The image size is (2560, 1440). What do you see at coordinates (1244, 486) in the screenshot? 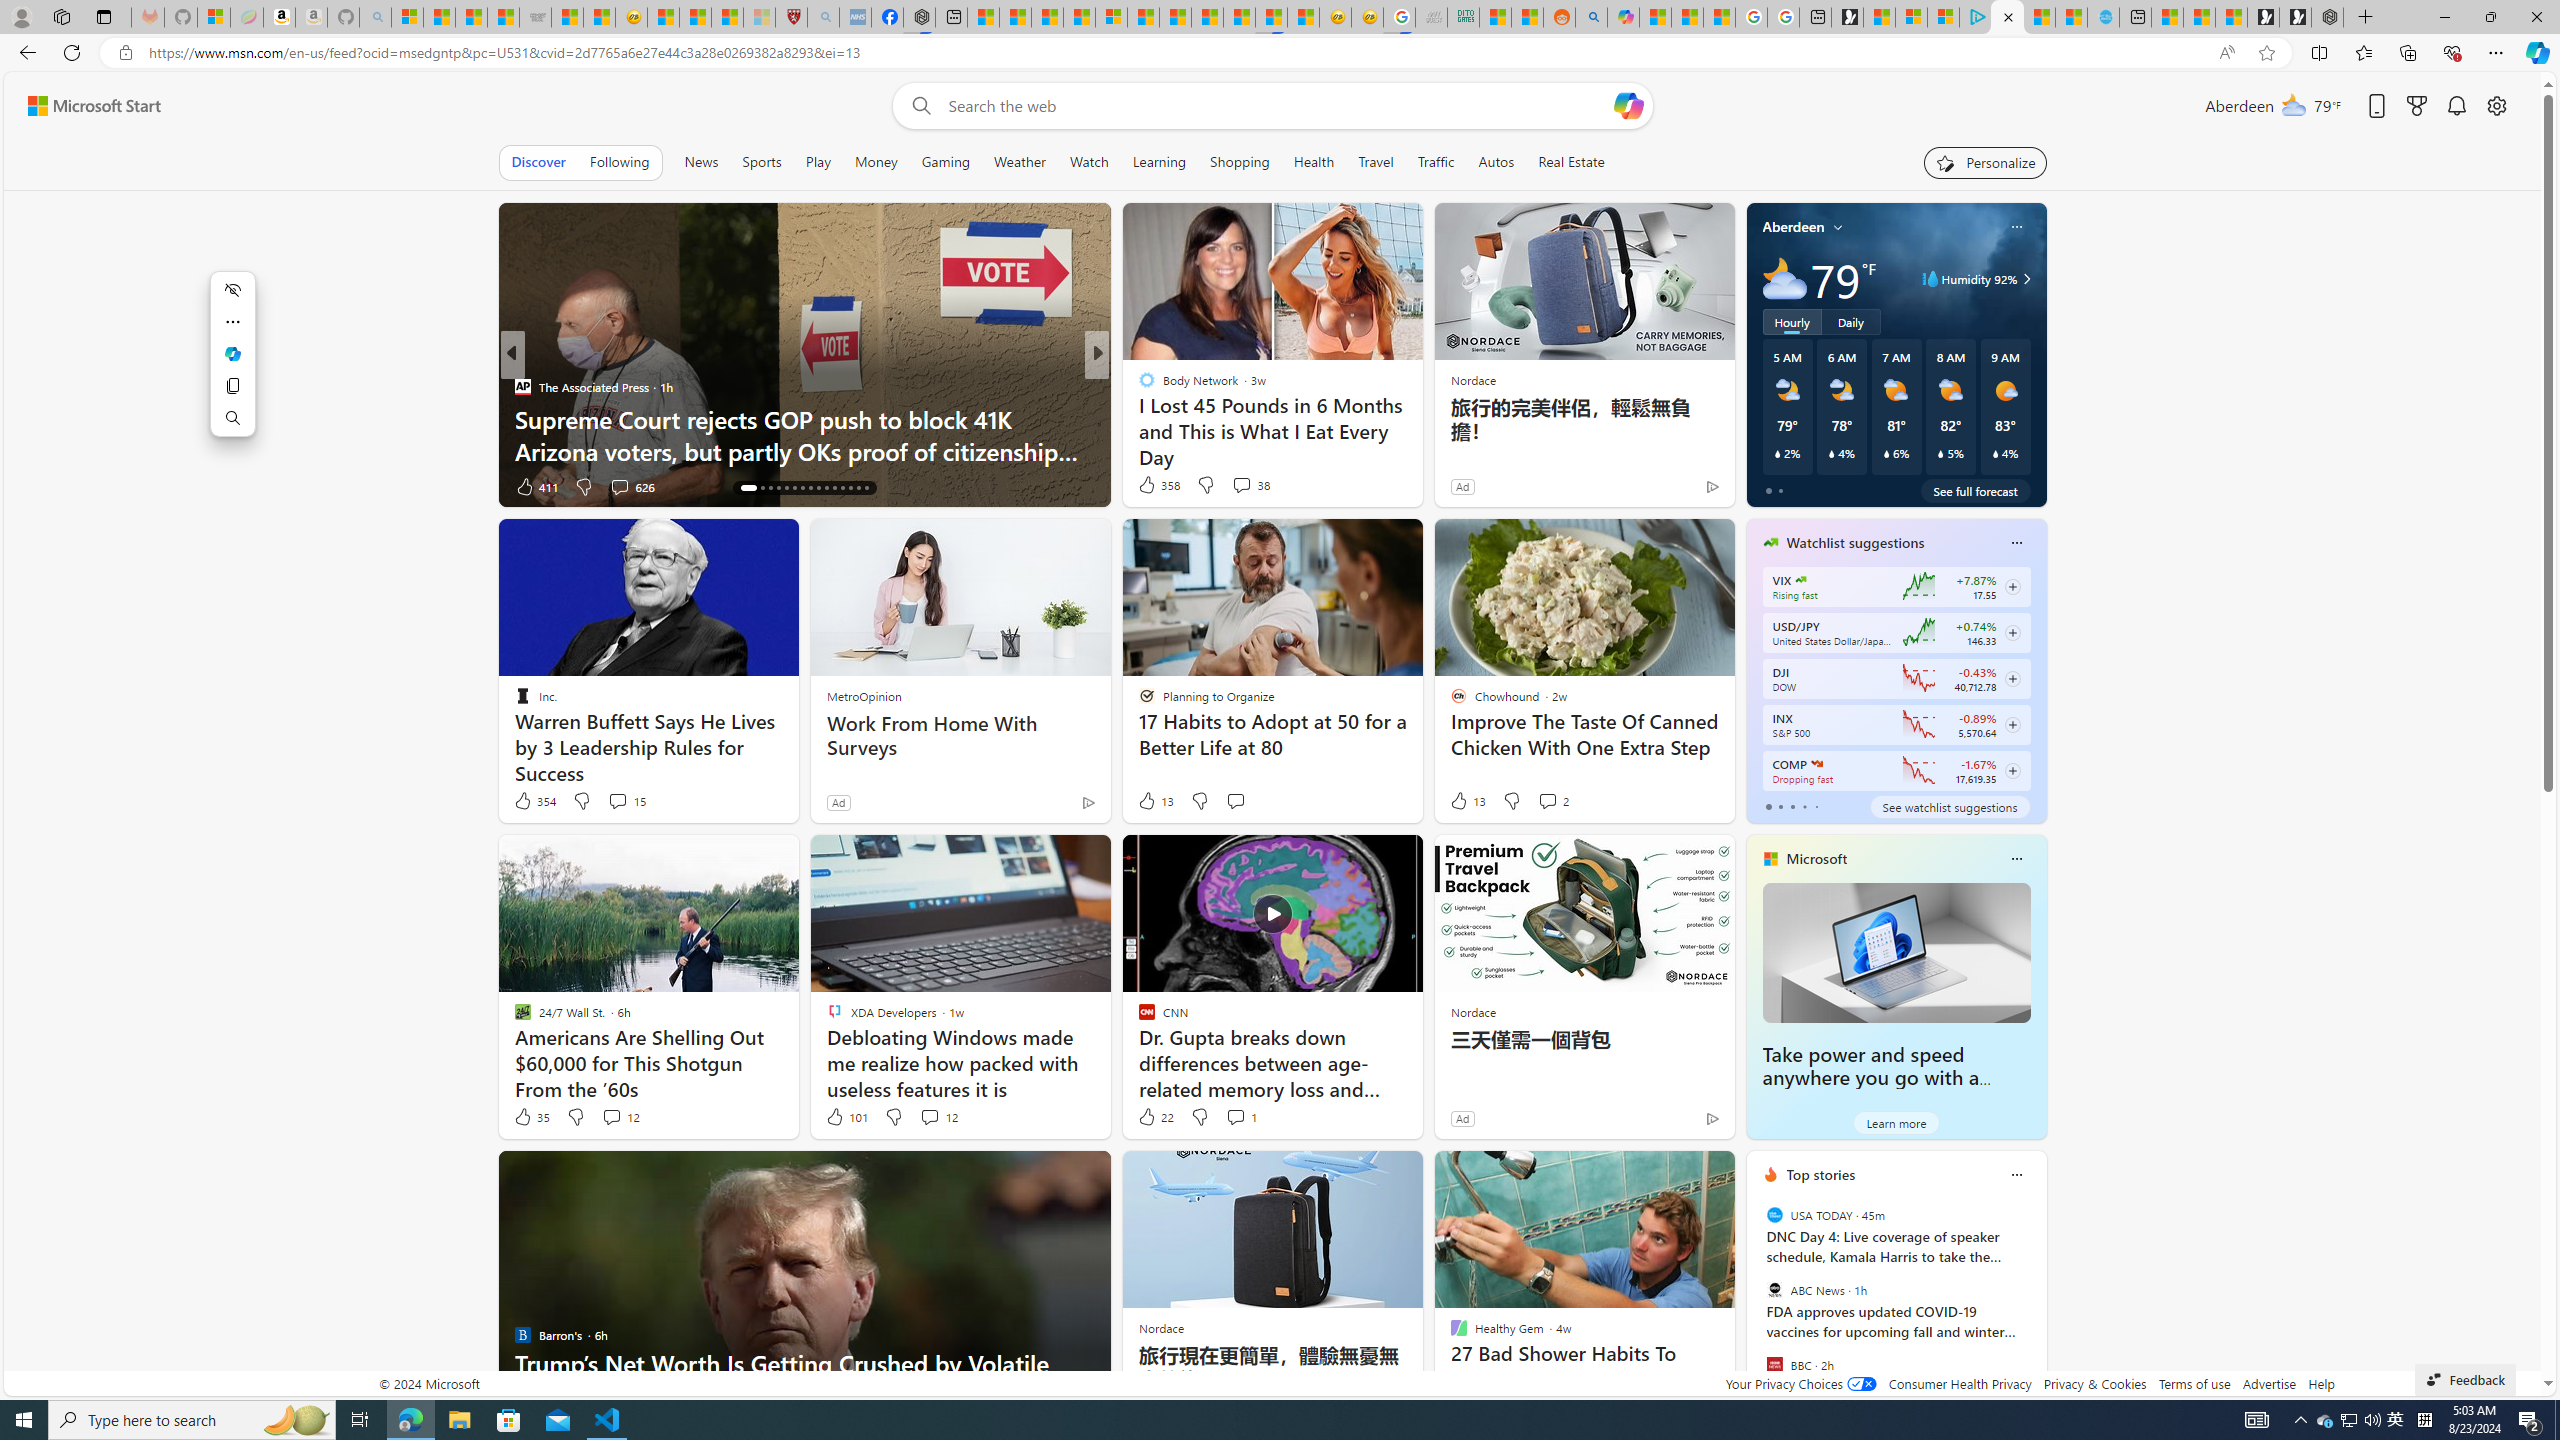
I see `View comments 66 Comment` at bounding box center [1244, 486].